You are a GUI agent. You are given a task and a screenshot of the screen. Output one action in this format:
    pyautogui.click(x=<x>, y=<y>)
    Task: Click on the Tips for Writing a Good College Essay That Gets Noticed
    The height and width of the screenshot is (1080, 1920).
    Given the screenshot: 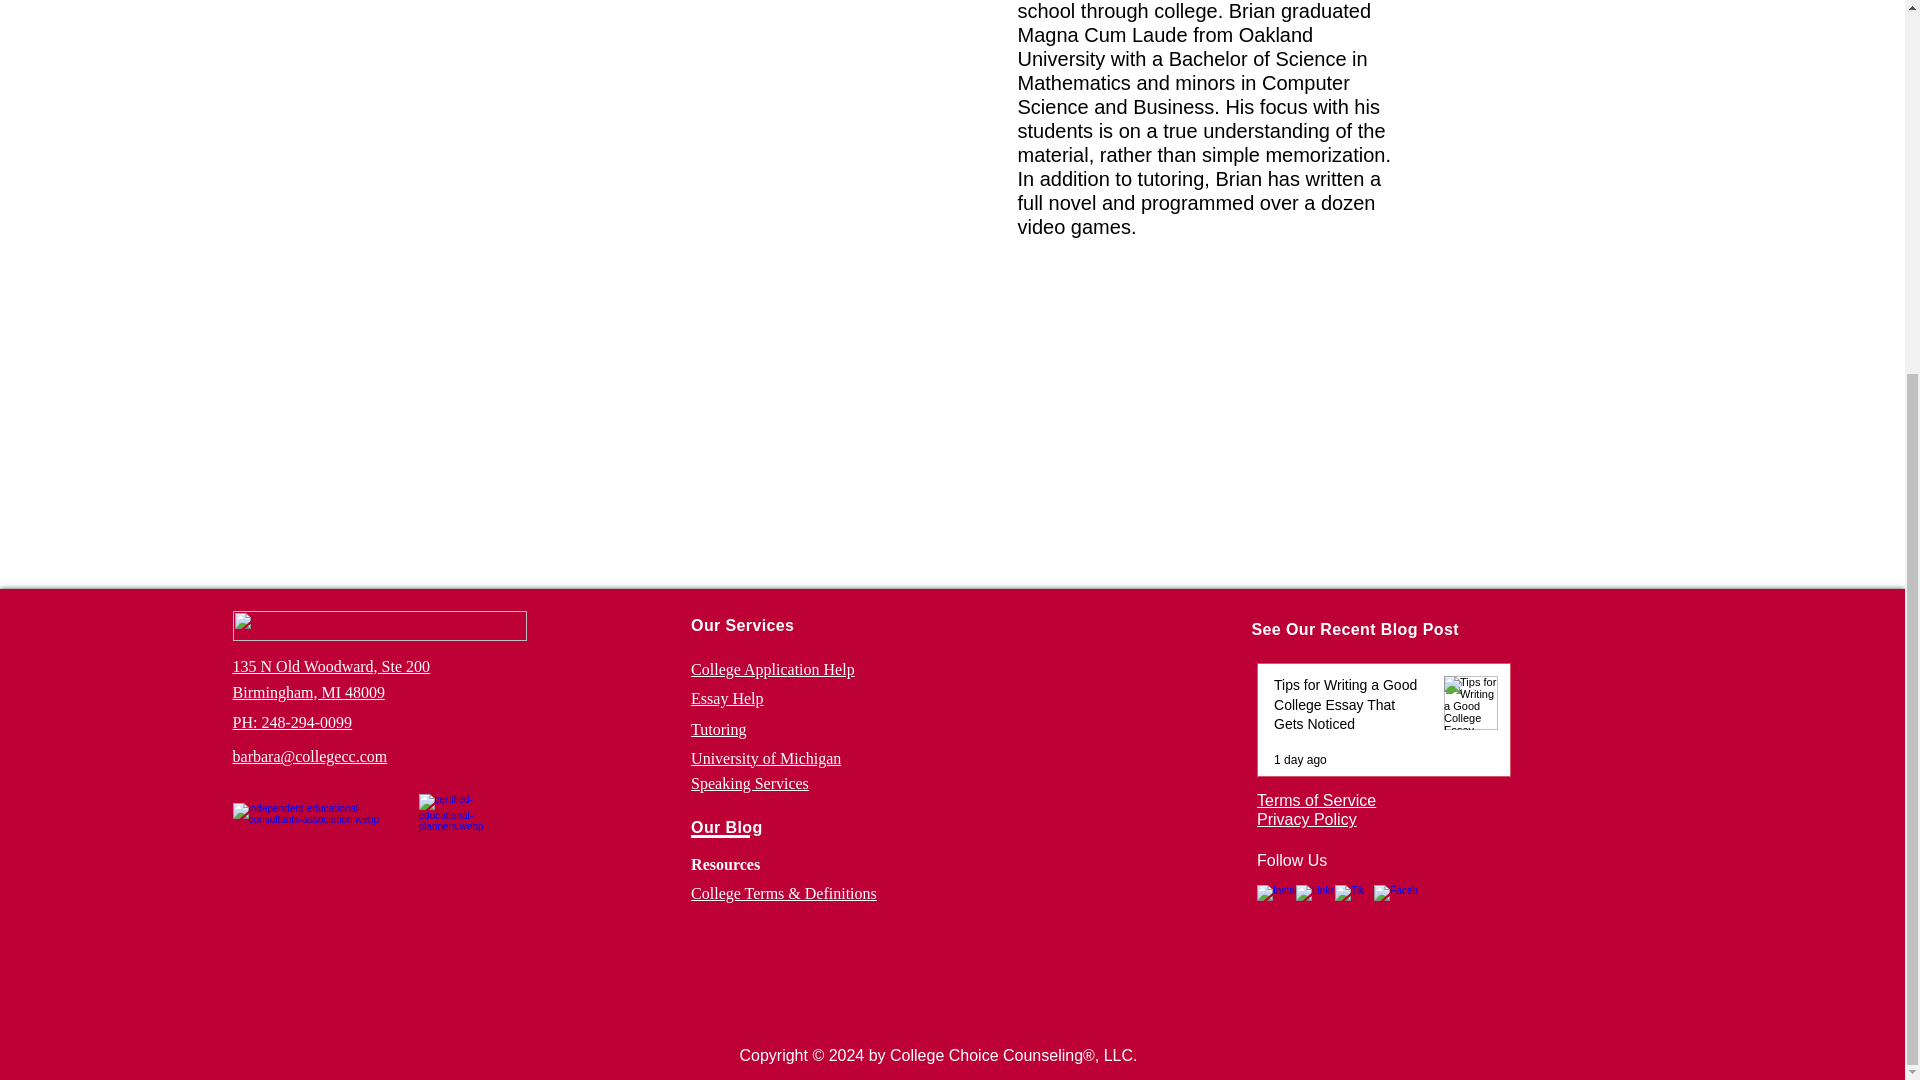 What is the action you would take?
    pyautogui.click(x=1351, y=710)
    